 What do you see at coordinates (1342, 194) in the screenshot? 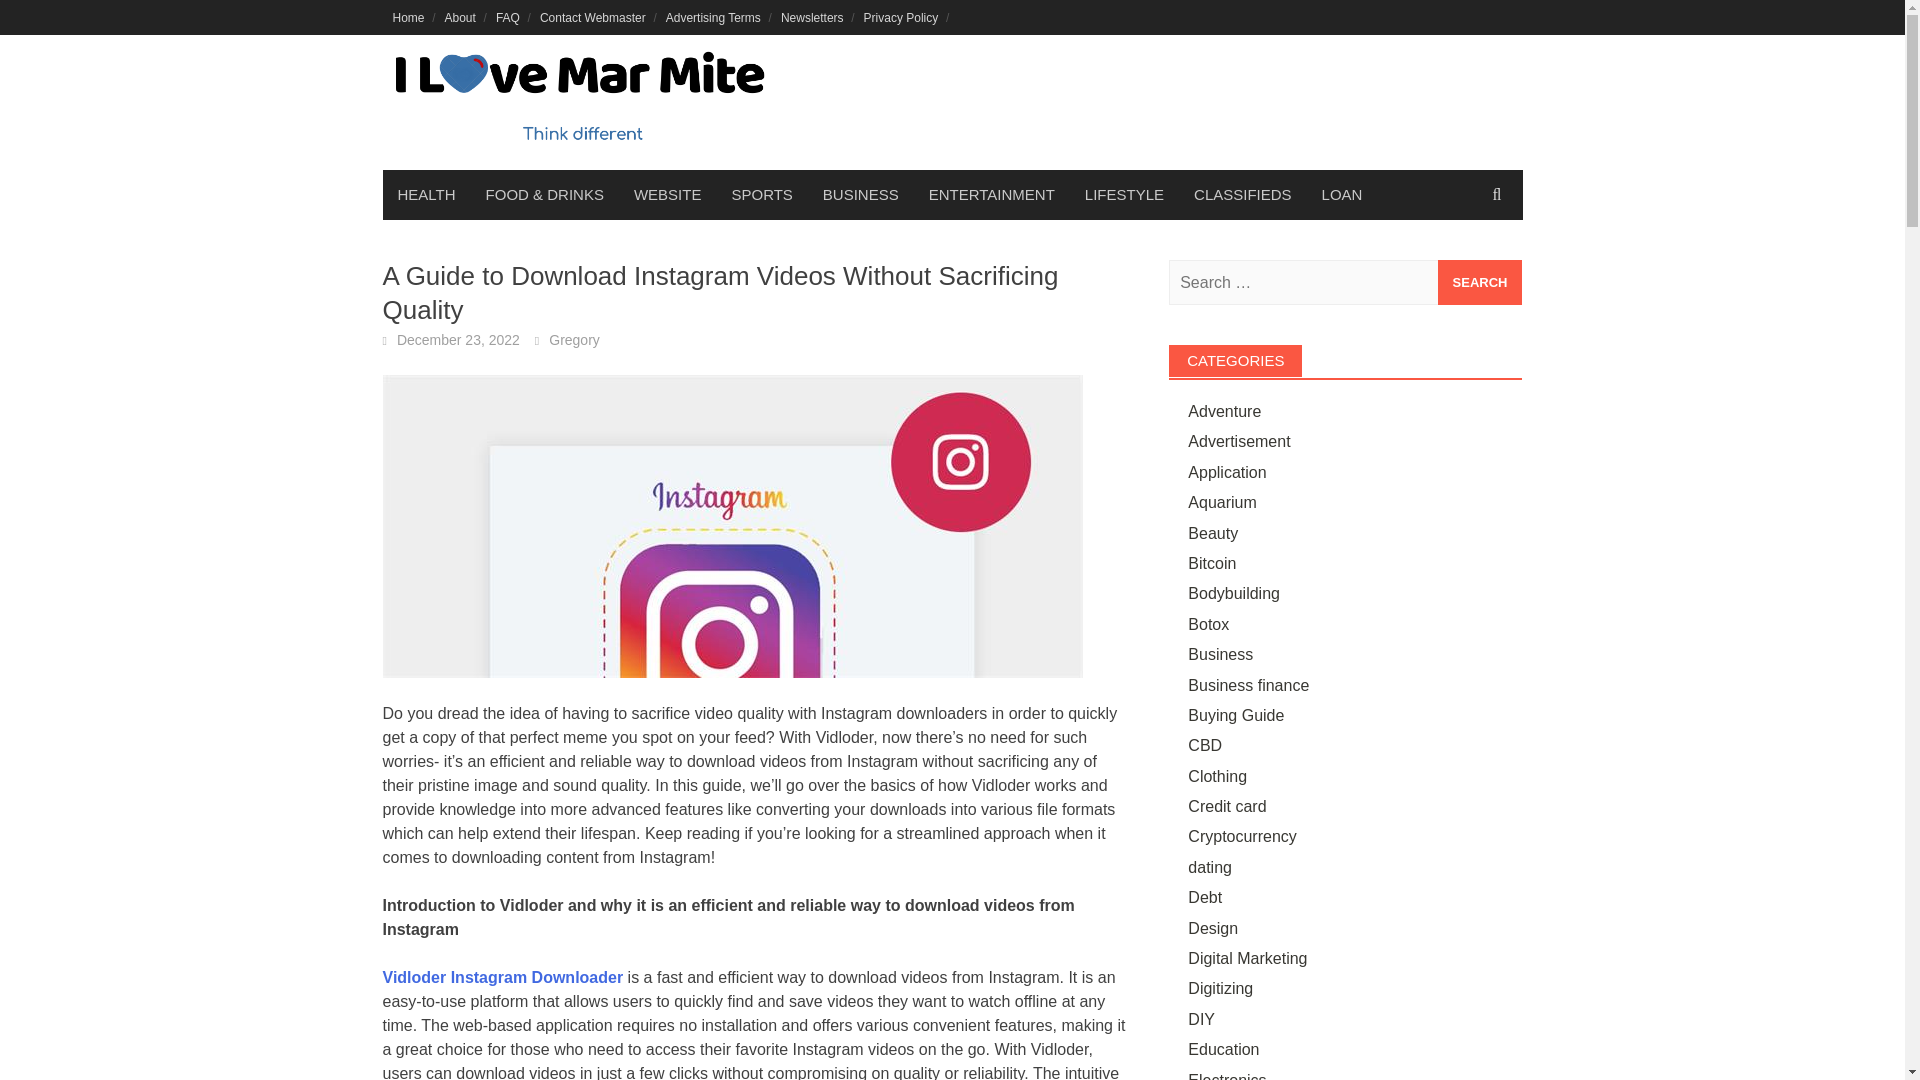
I see `LOAN` at bounding box center [1342, 194].